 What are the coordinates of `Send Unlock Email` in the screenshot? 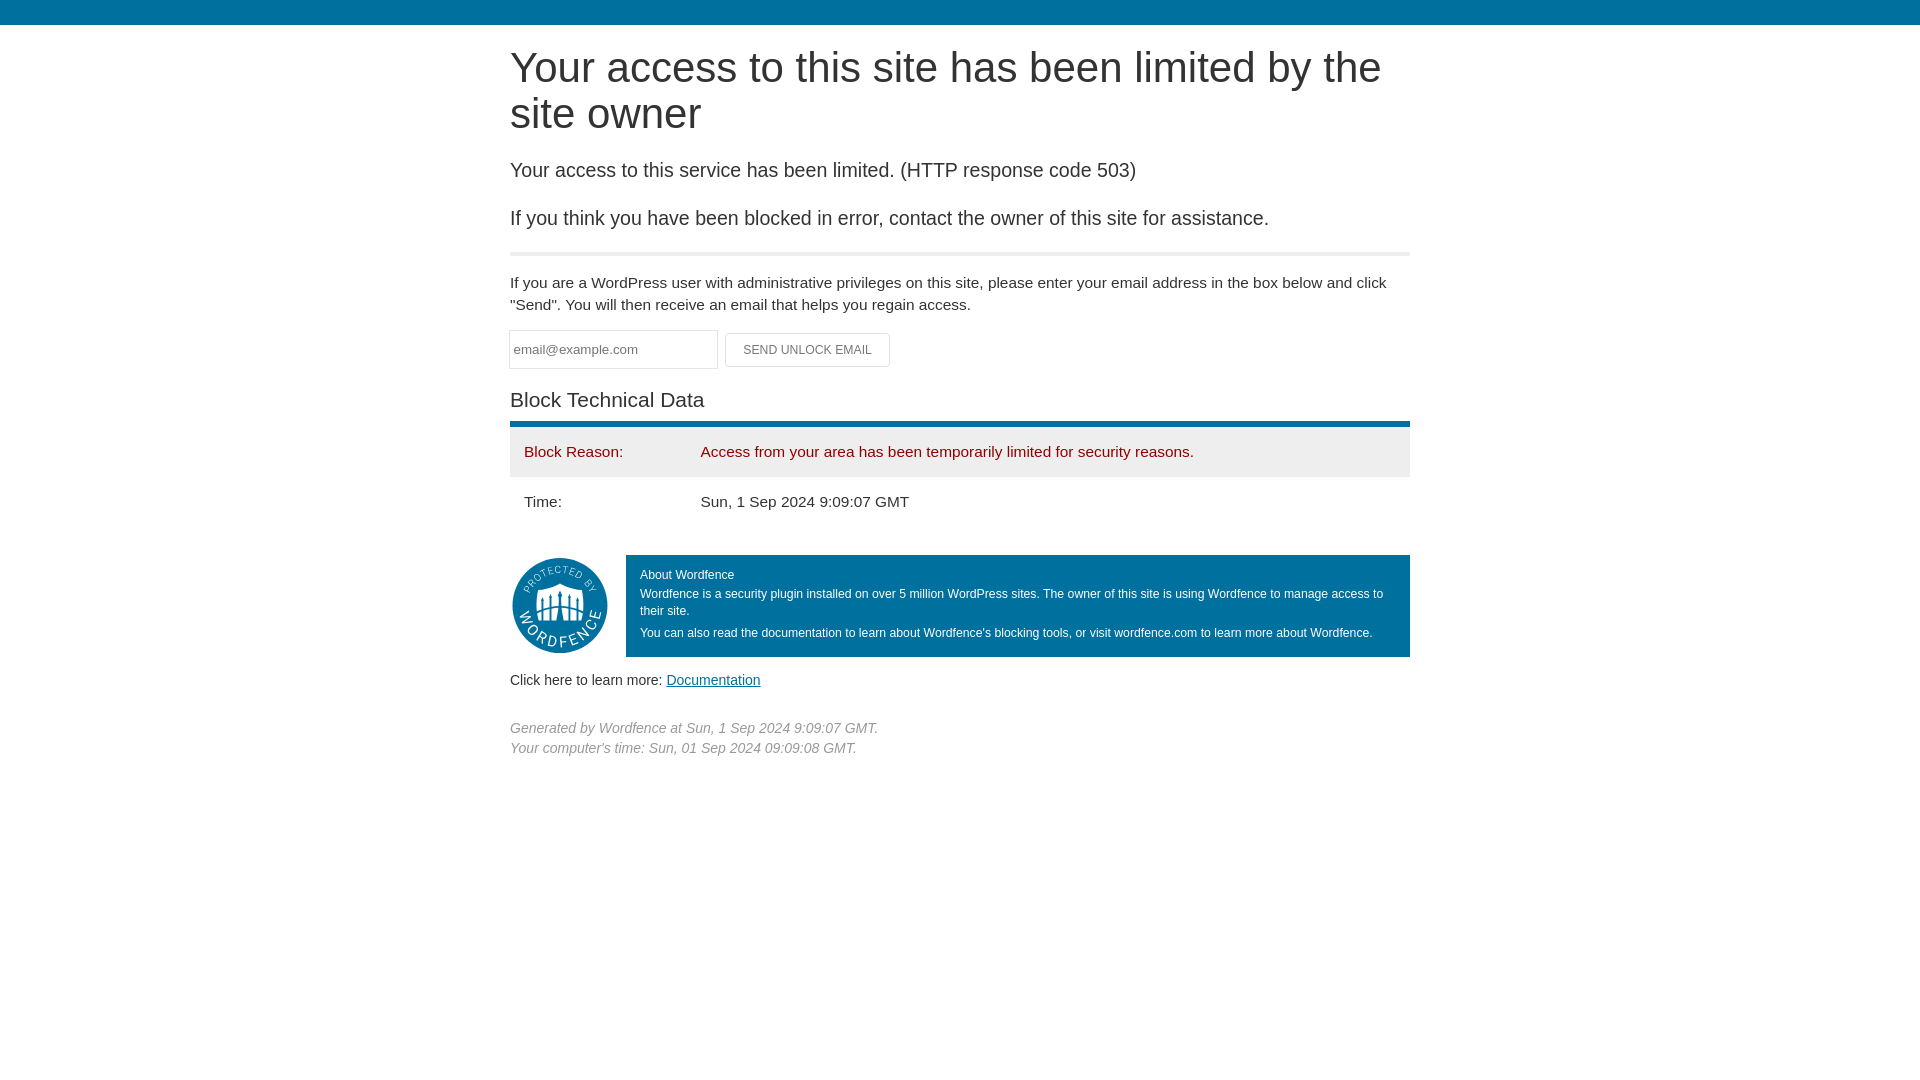 It's located at (808, 350).